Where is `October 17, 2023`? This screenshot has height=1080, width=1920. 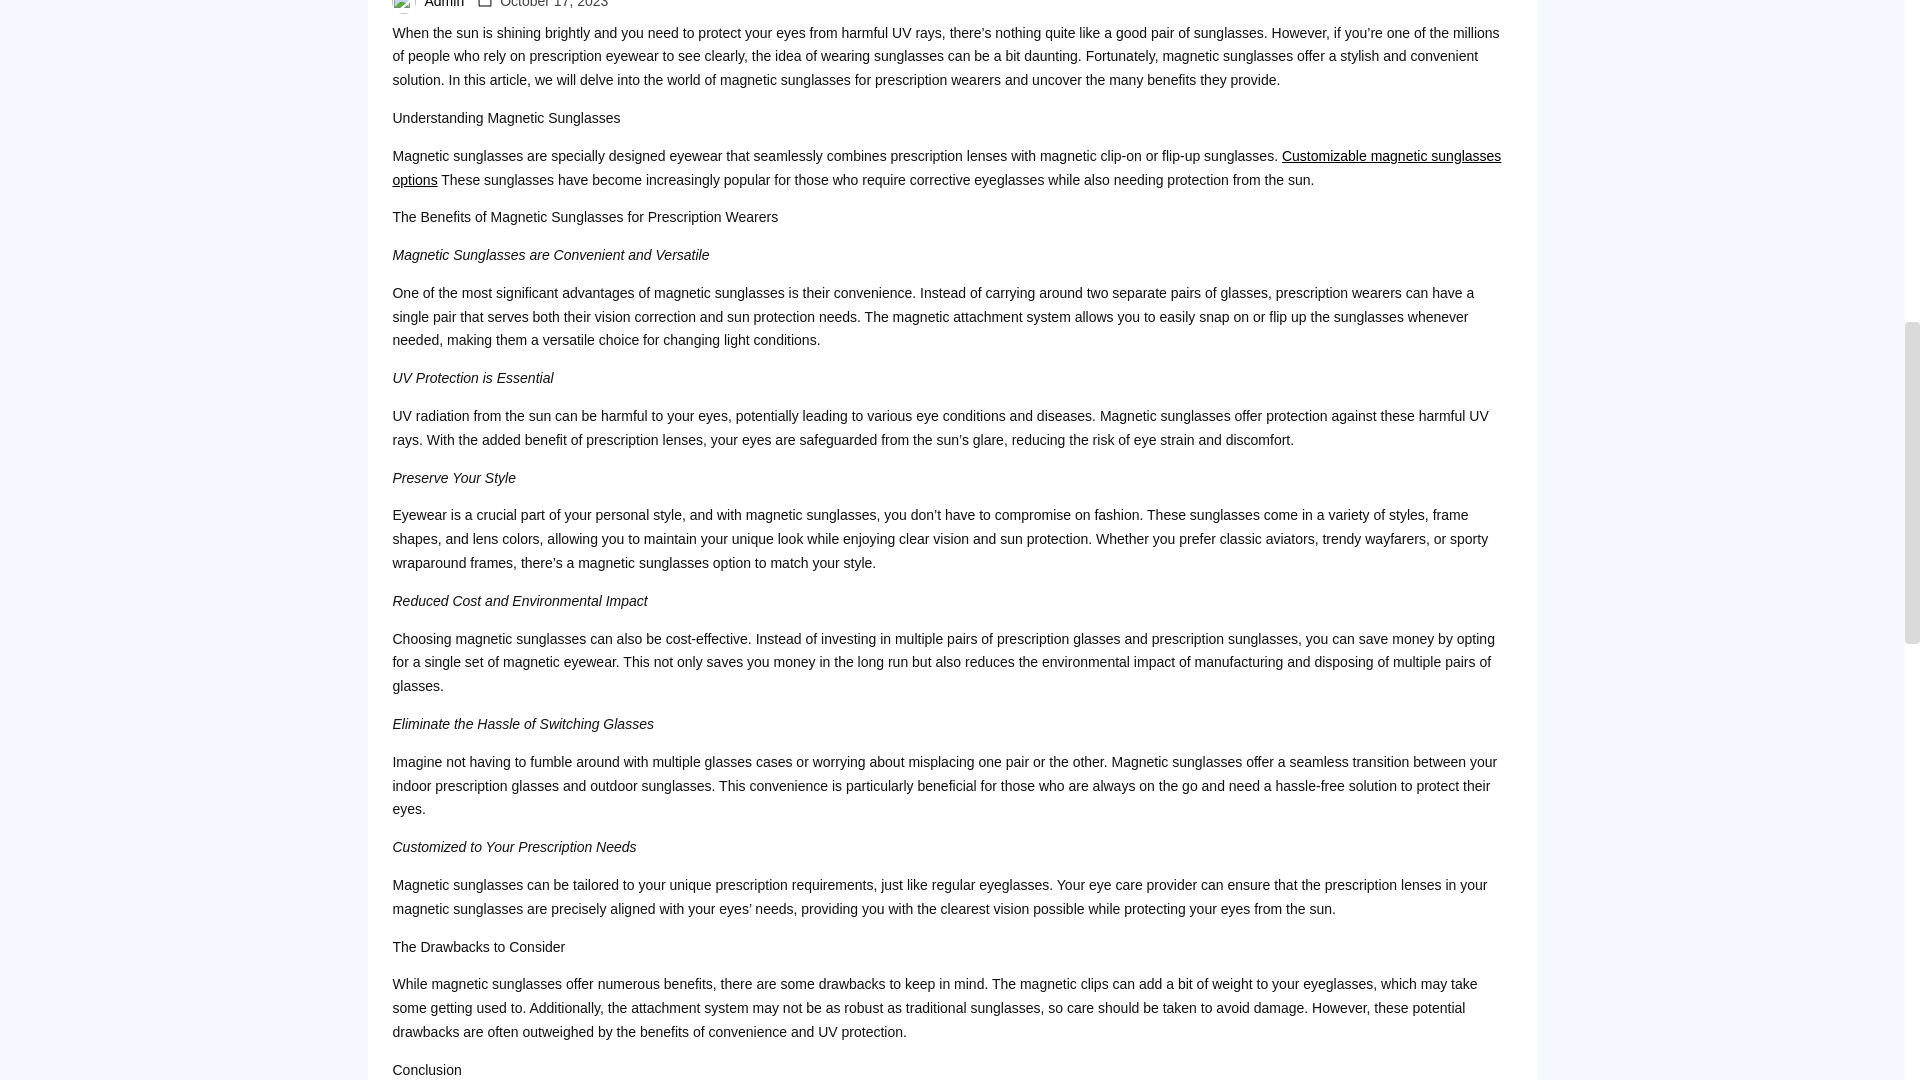 October 17, 2023 is located at coordinates (554, 6).